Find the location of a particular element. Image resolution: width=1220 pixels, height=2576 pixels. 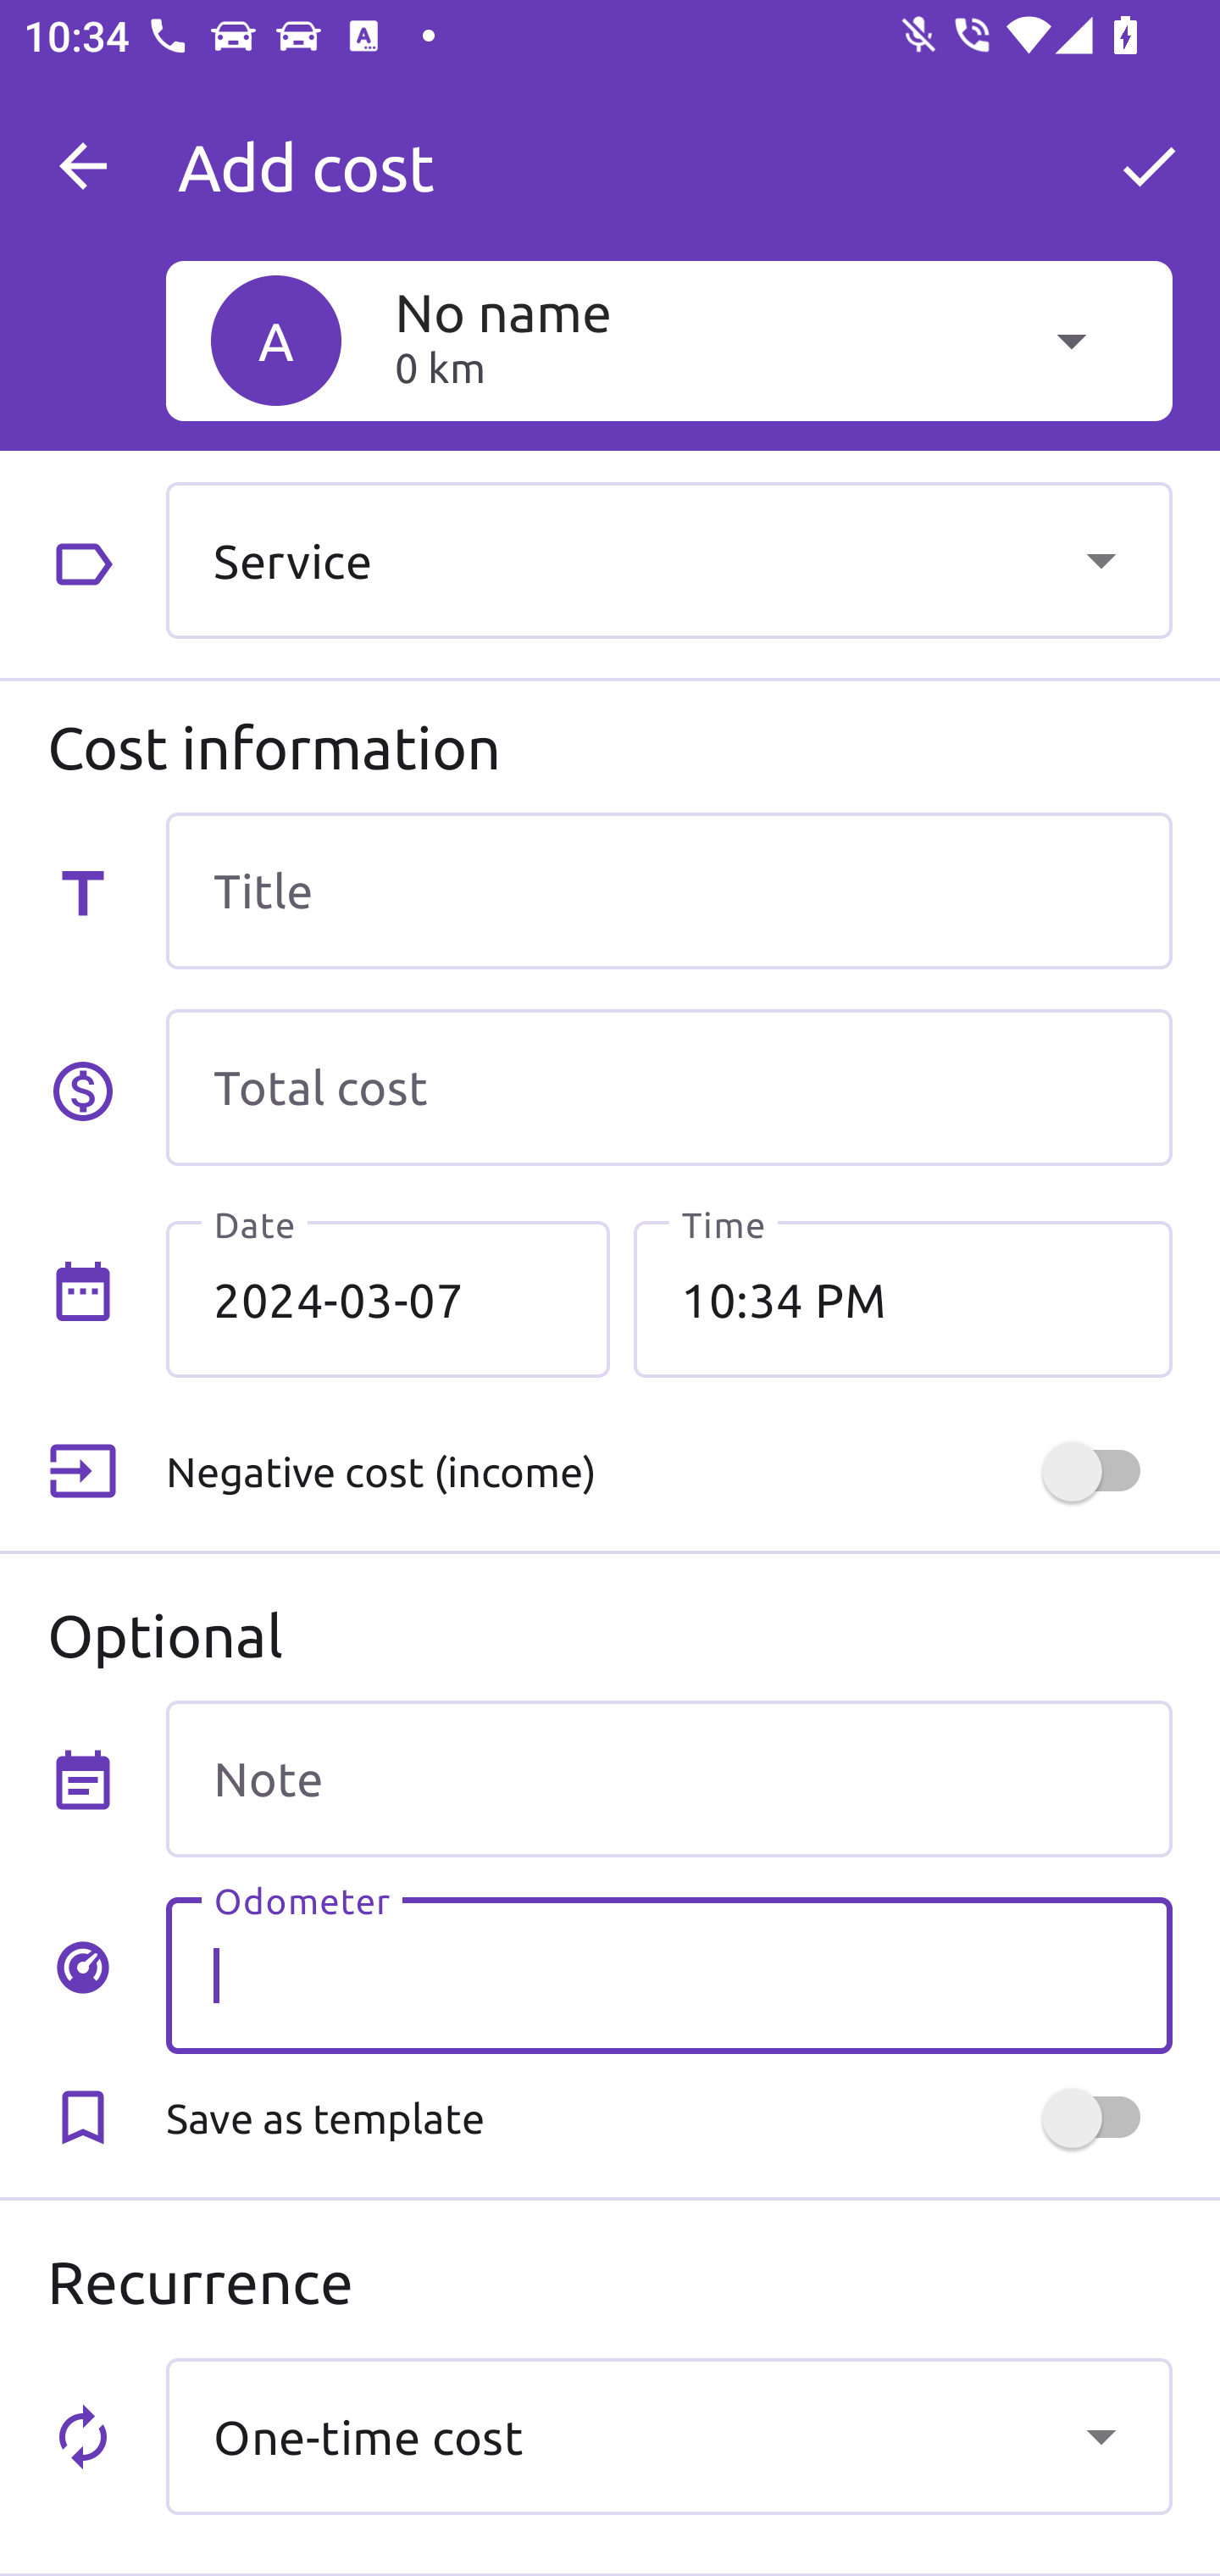

One-time cost is located at coordinates (668, 2435).